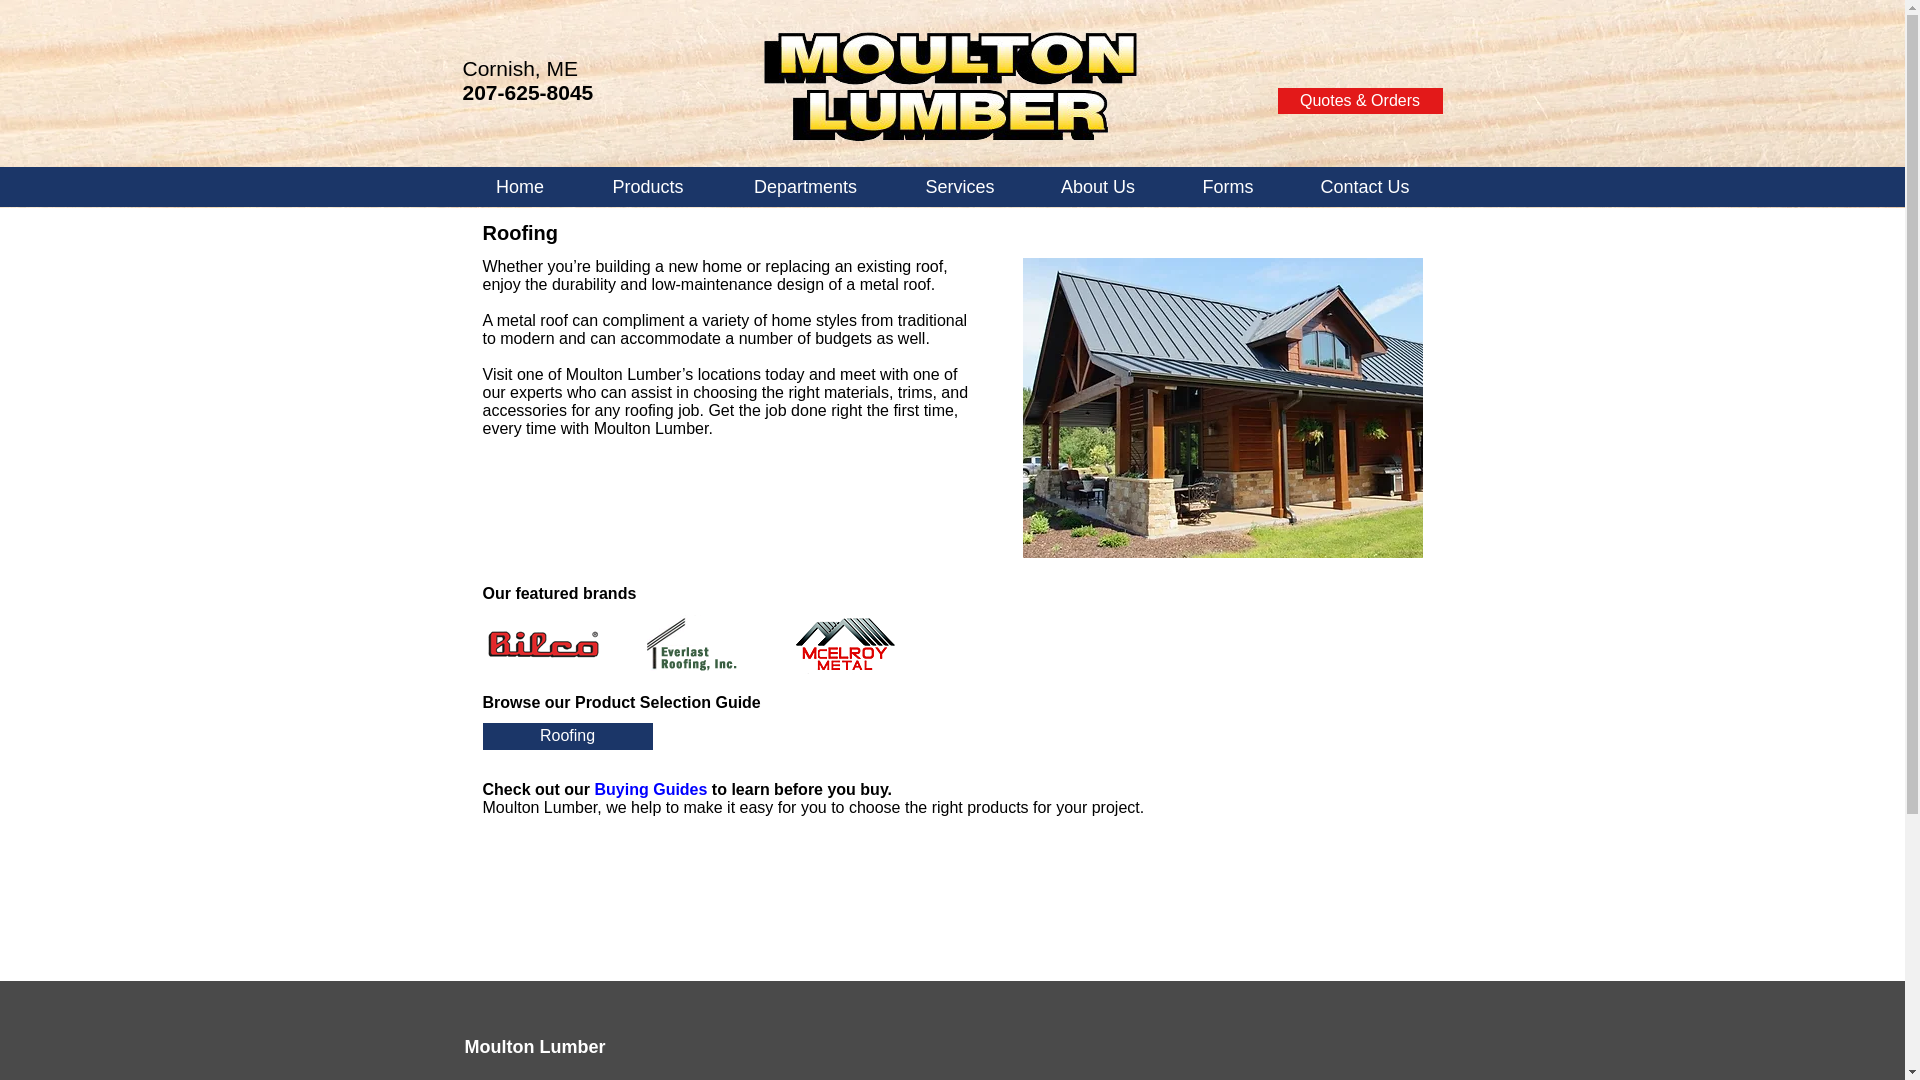  What do you see at coordinates (1364, 187) in the screenshot?
I see `Contact Us` at bounding box center [1364, 187].